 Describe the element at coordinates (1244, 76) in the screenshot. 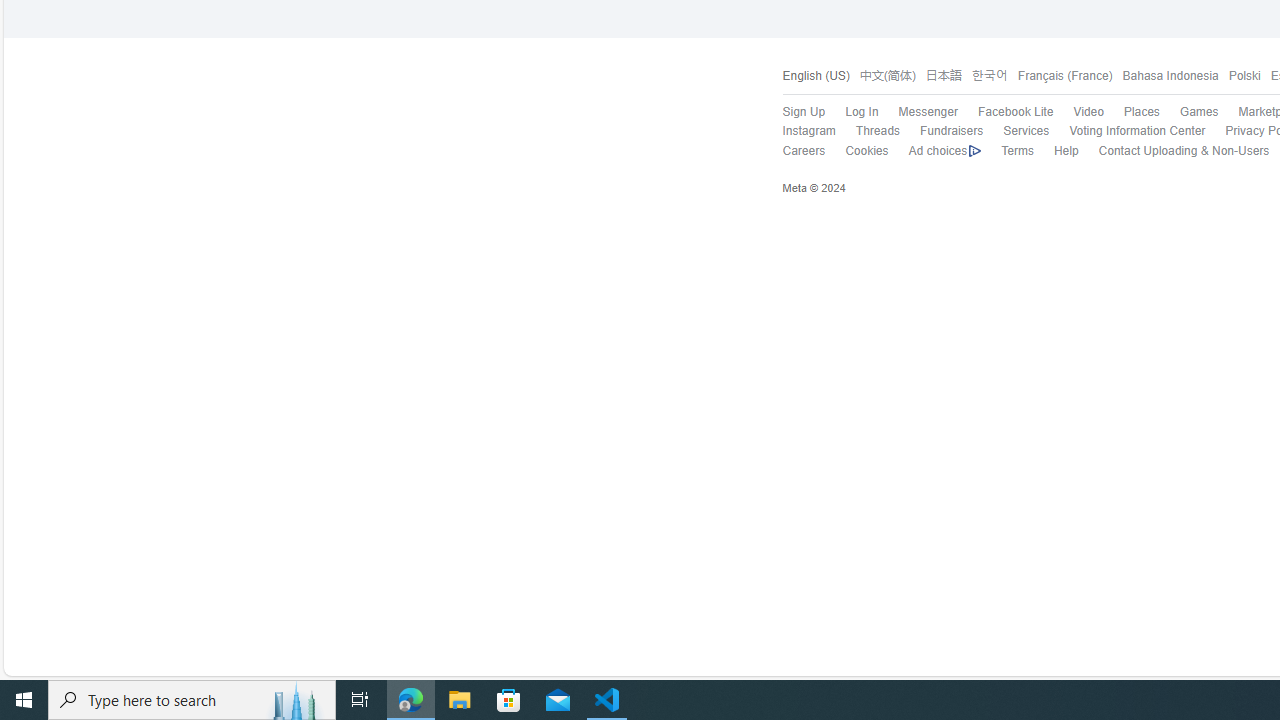

I see `Polski` at that location.